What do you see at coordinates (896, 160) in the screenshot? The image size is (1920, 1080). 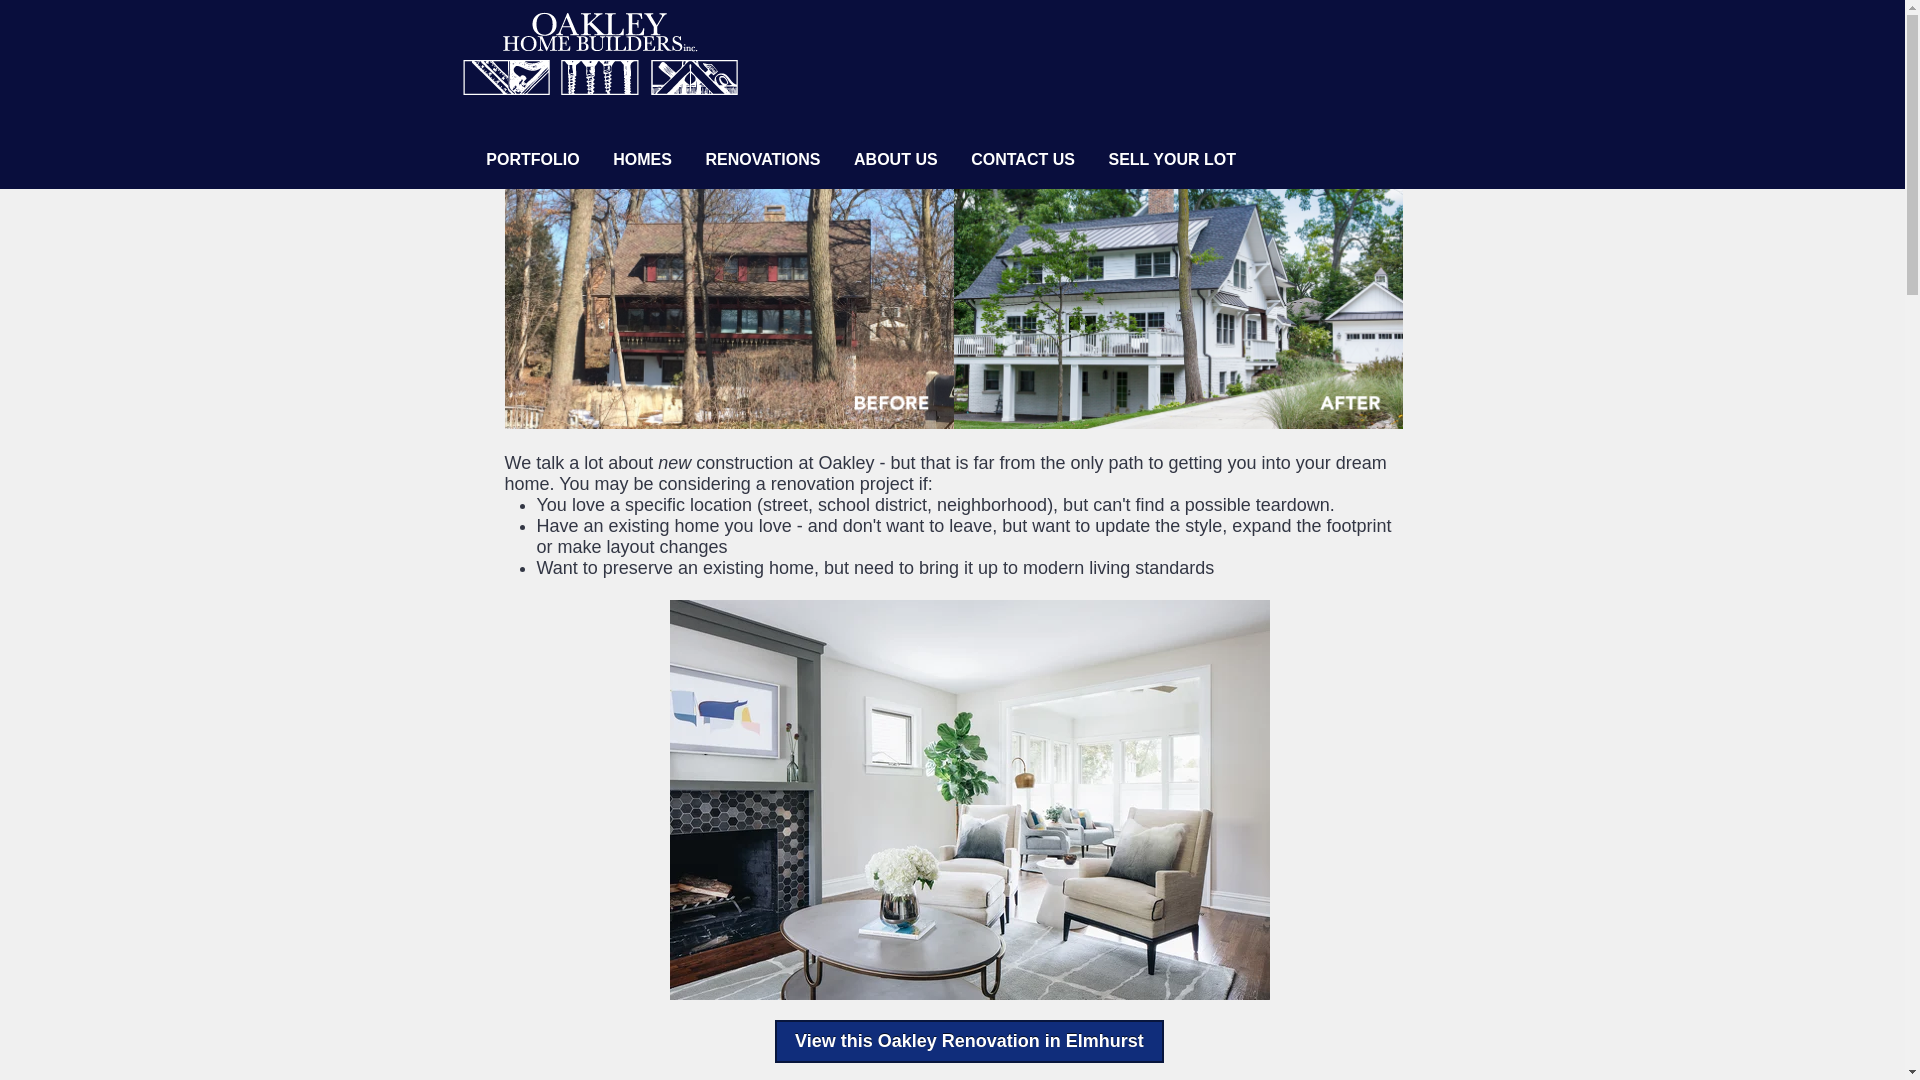 I see `ABOUT US` at bounding box center [896, 160].